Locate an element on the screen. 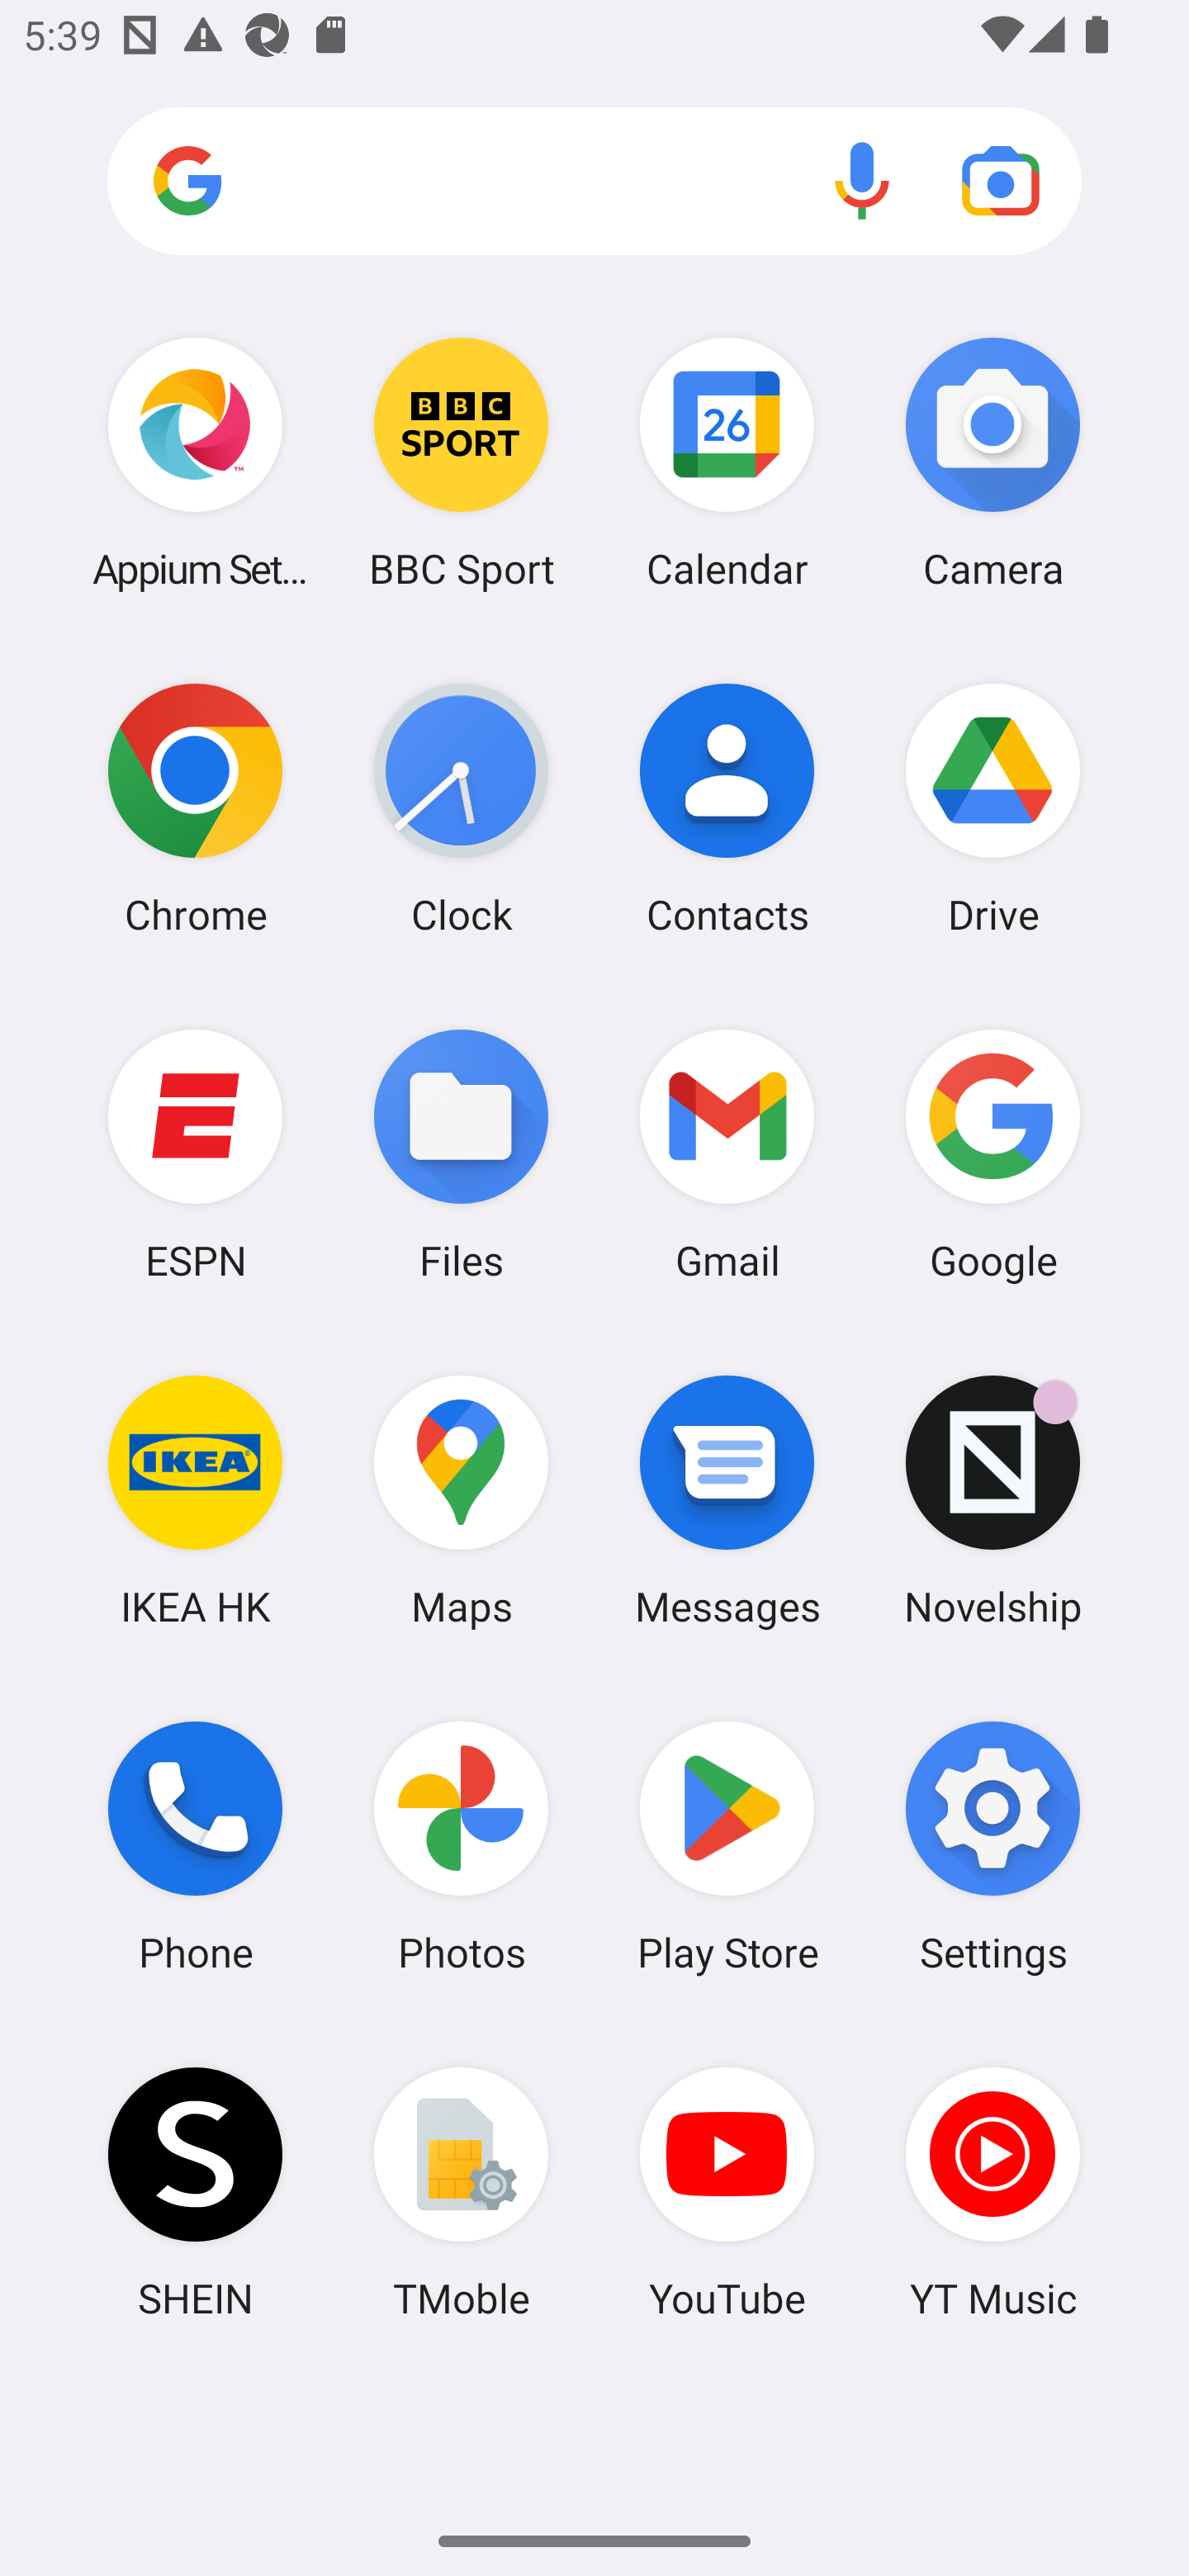 The image size is (1189, 2576). Novelship Novelship has 1 notification is located at coordinates (992, 1500).